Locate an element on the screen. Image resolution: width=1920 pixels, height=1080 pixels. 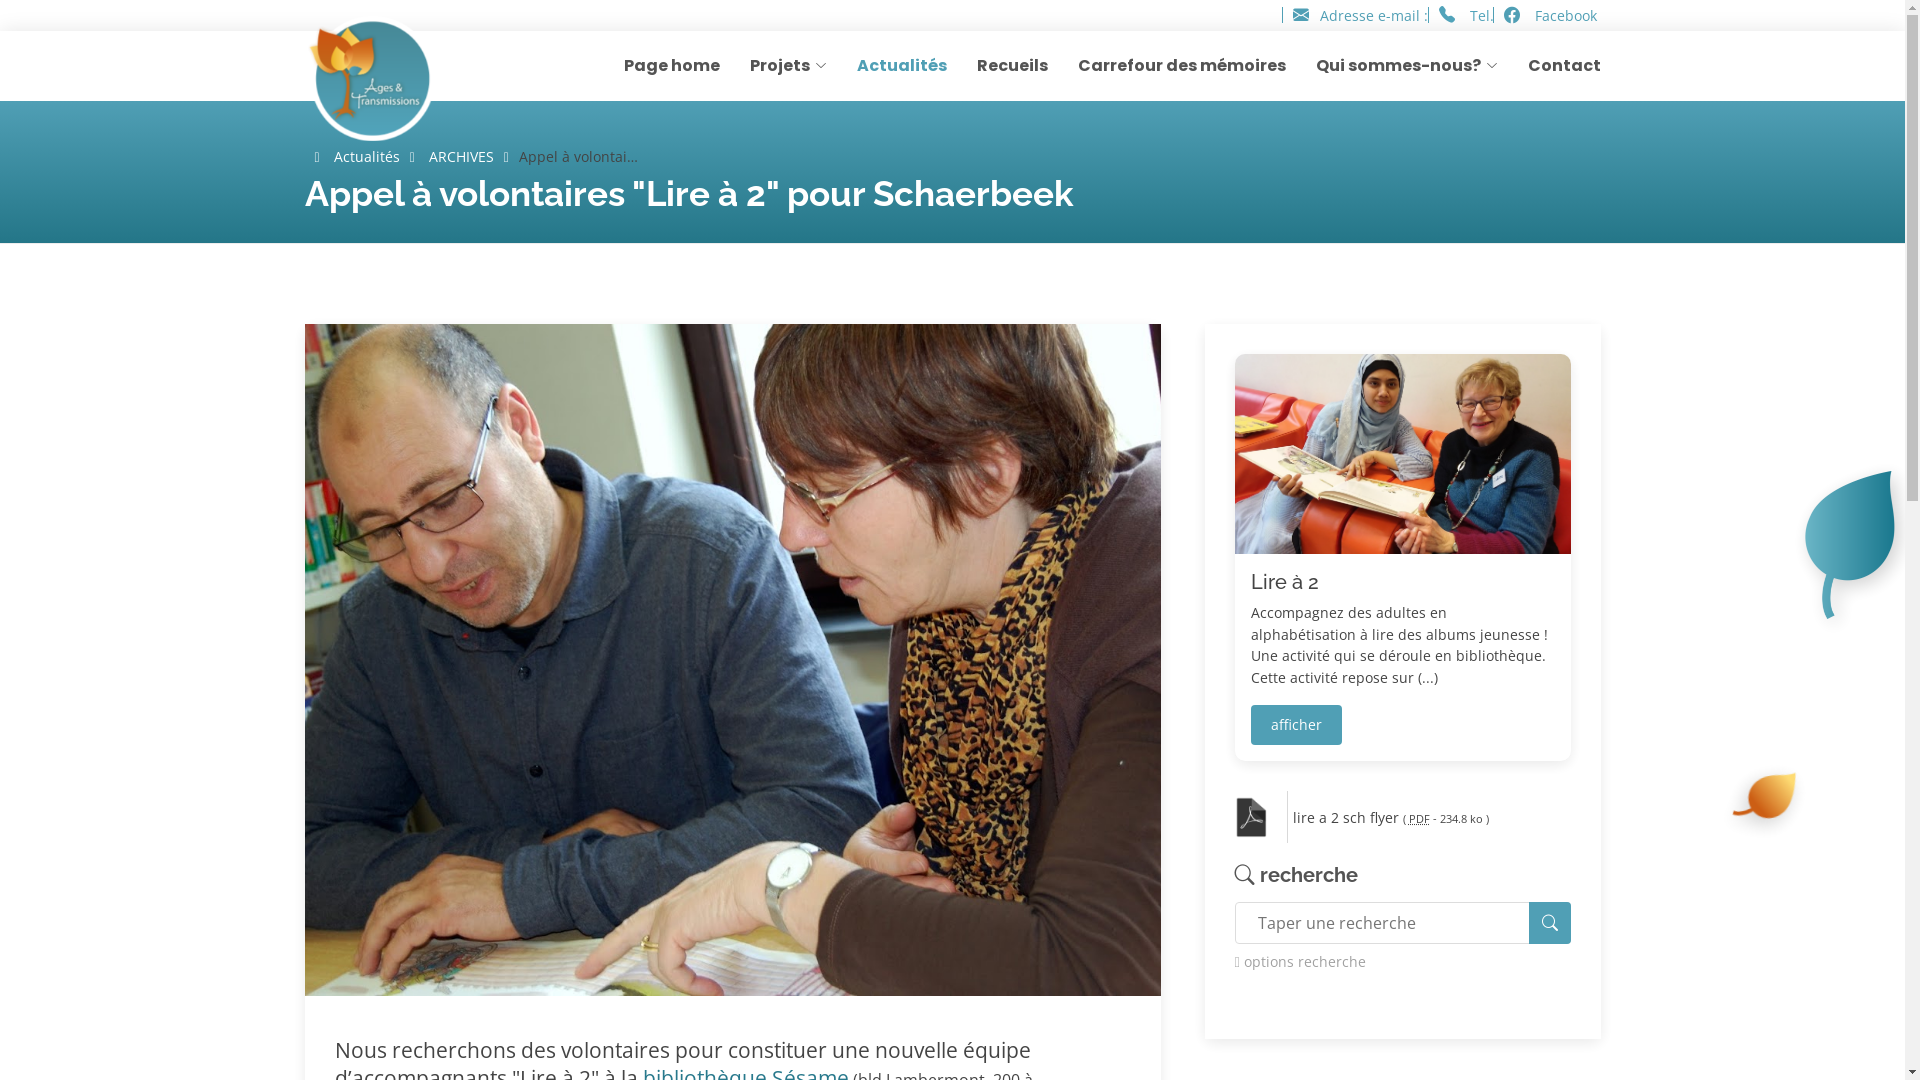
Recueils is located at coordinates (996, 66).